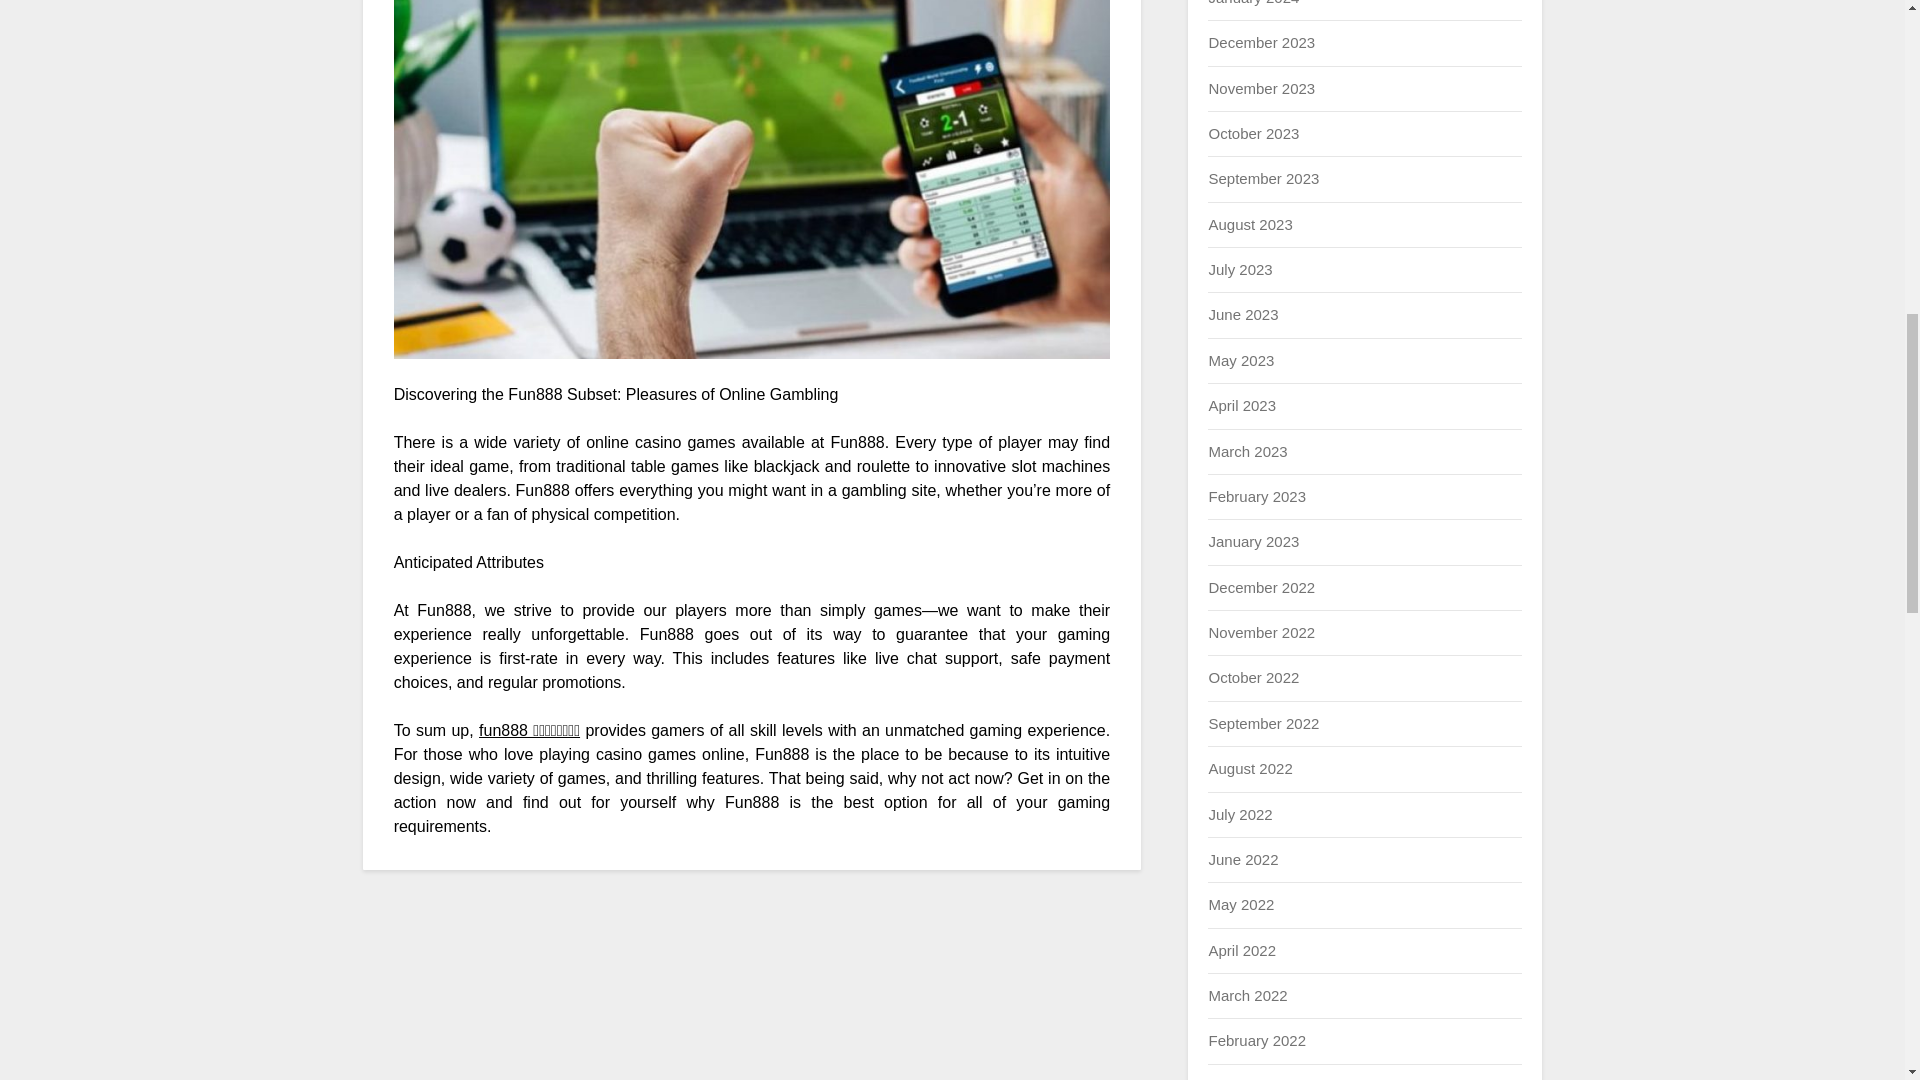 The height and width of the screenshot is (1080, 1920). I want to click on July 2023, so click(1239, 269).